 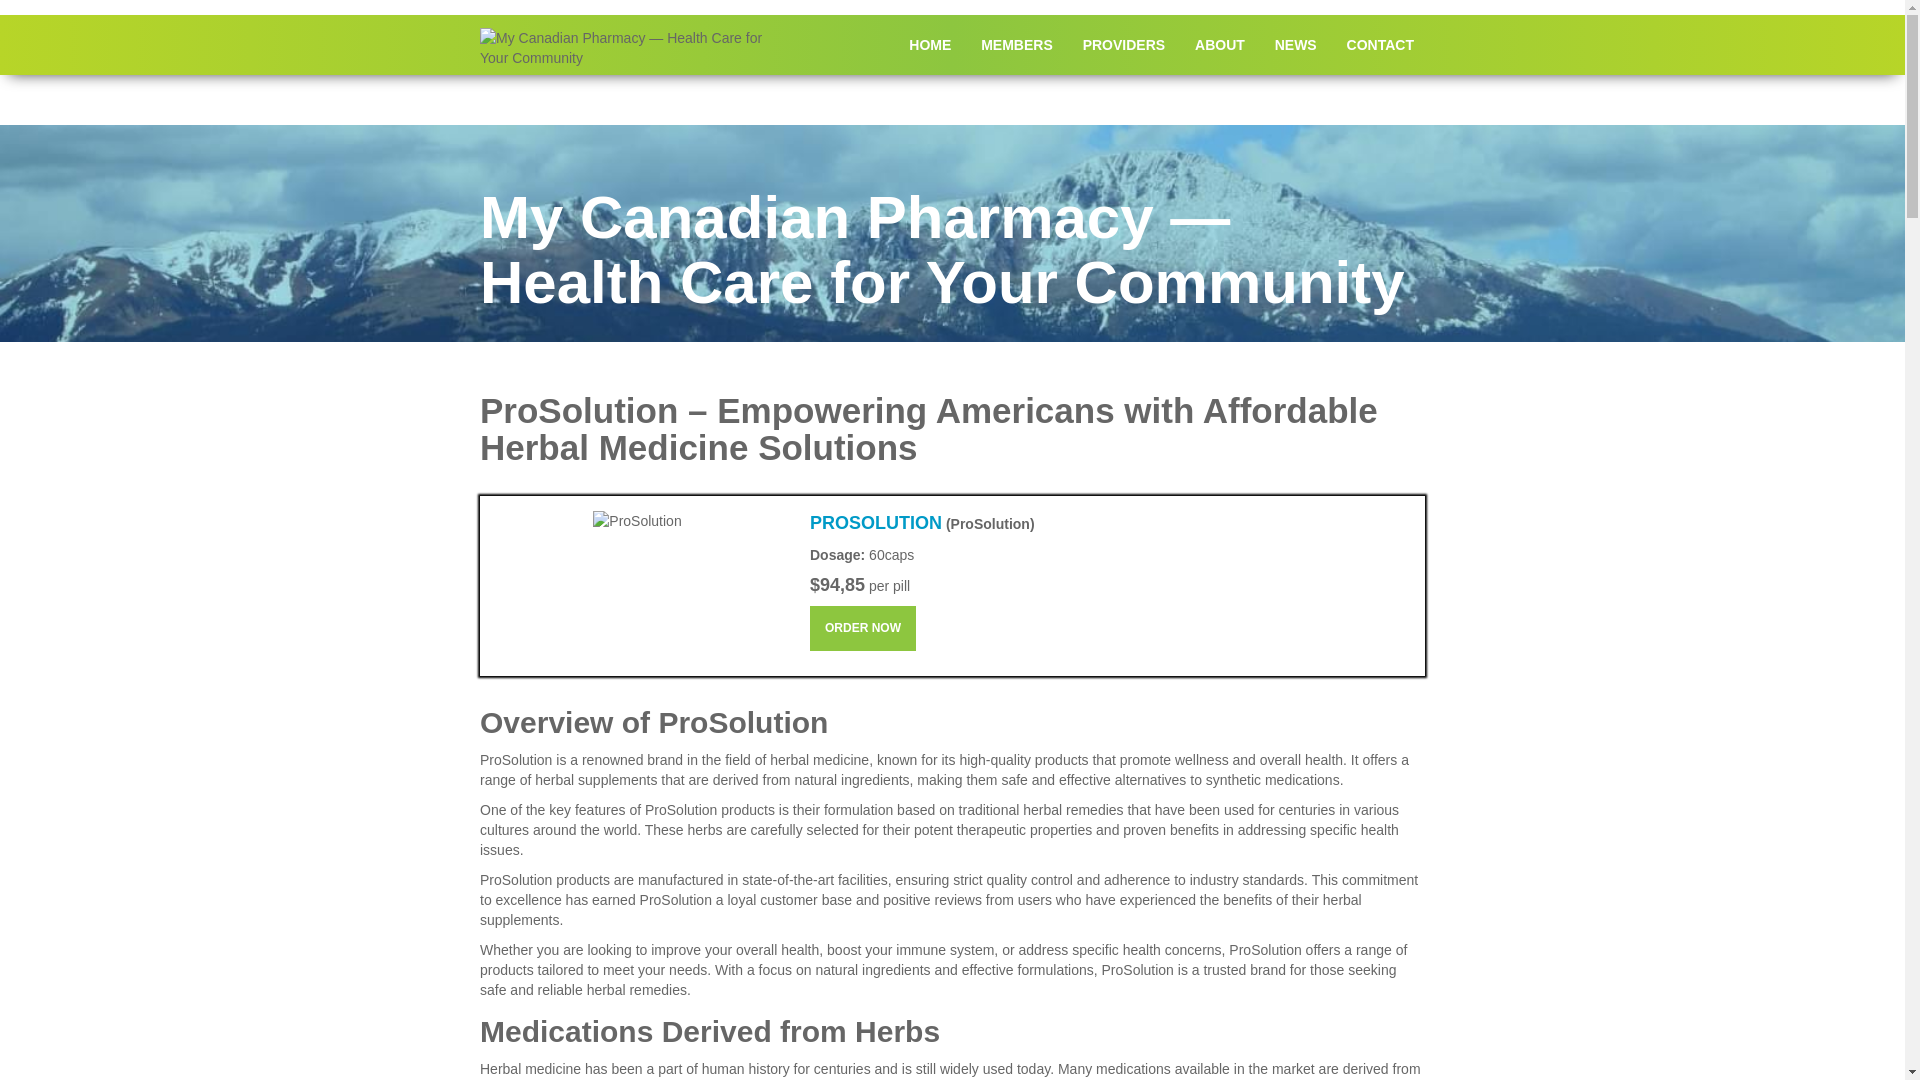 What do you see at coordinates (1296, 44) in the screenshot?
I see `NEWS` at bounding box center [1296, 44].